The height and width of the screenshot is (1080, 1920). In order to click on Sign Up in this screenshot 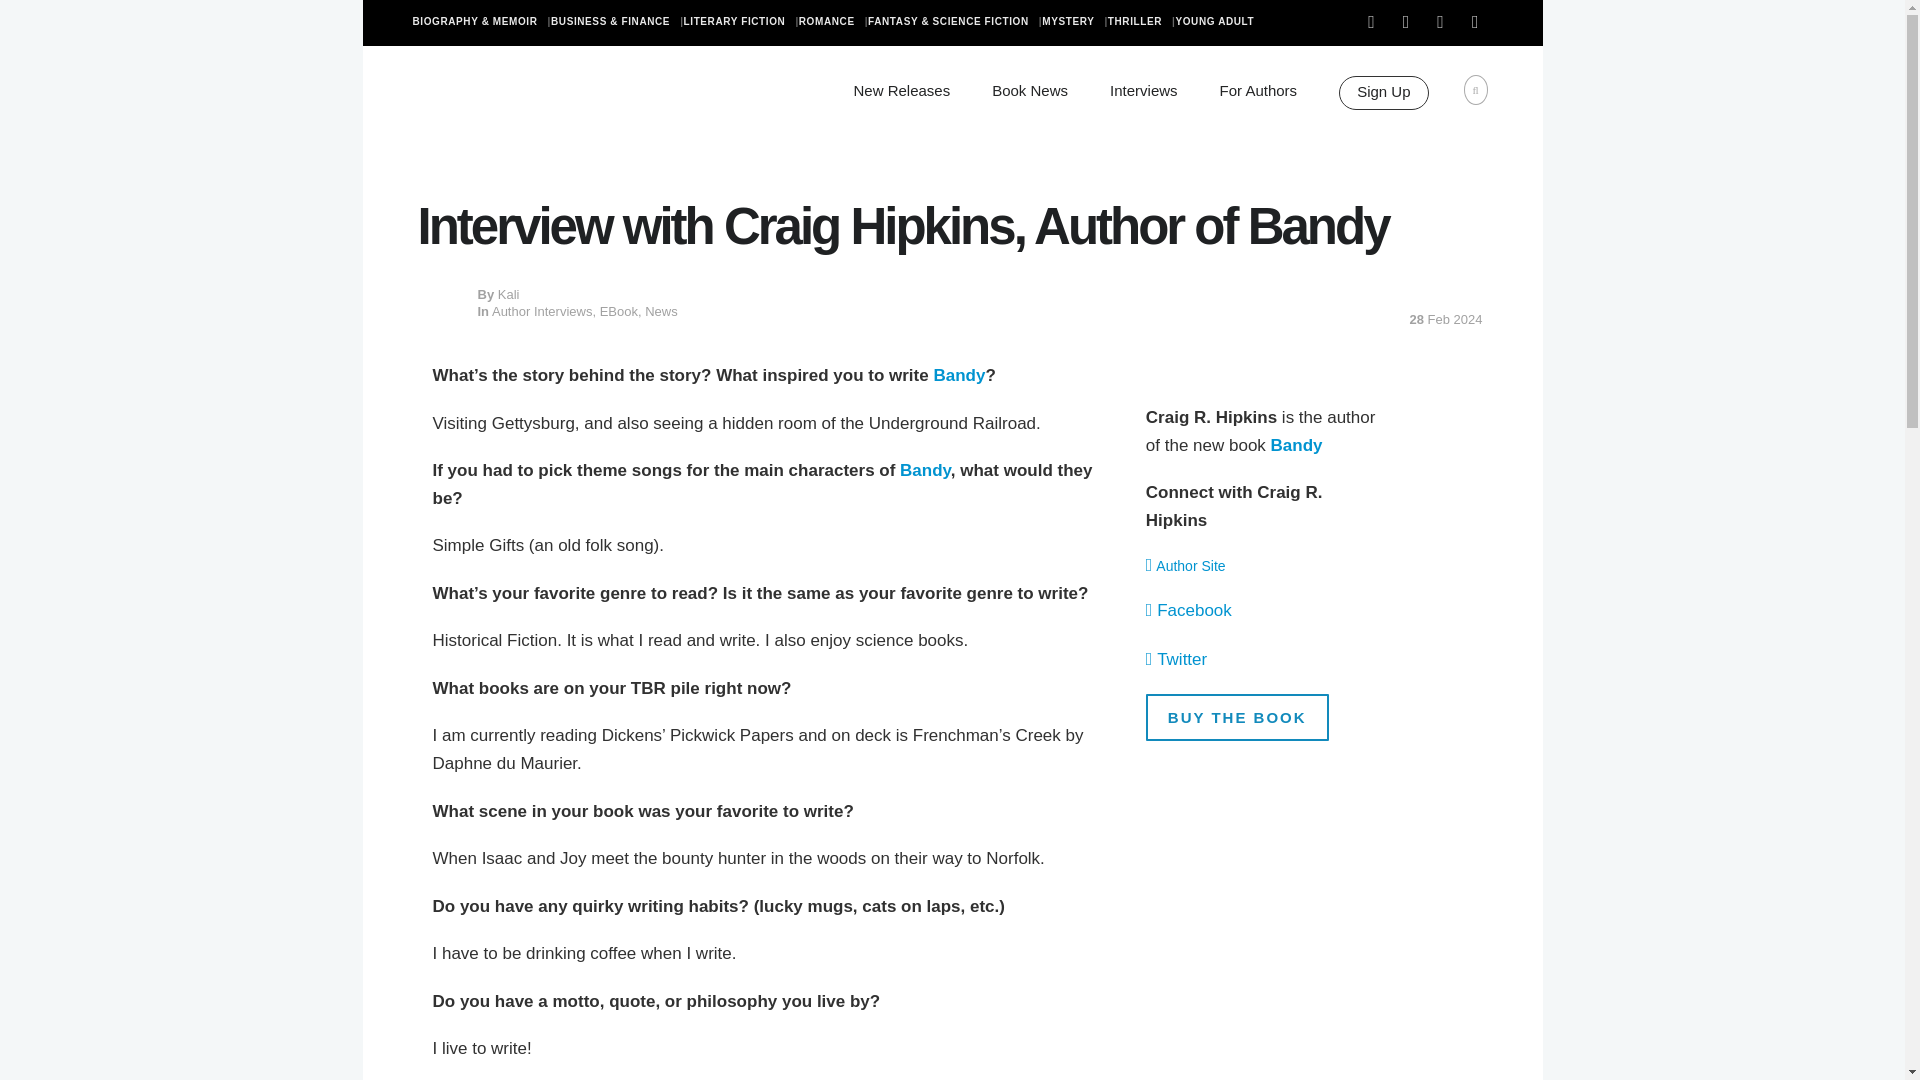, I will do `click(1383, 92)`.